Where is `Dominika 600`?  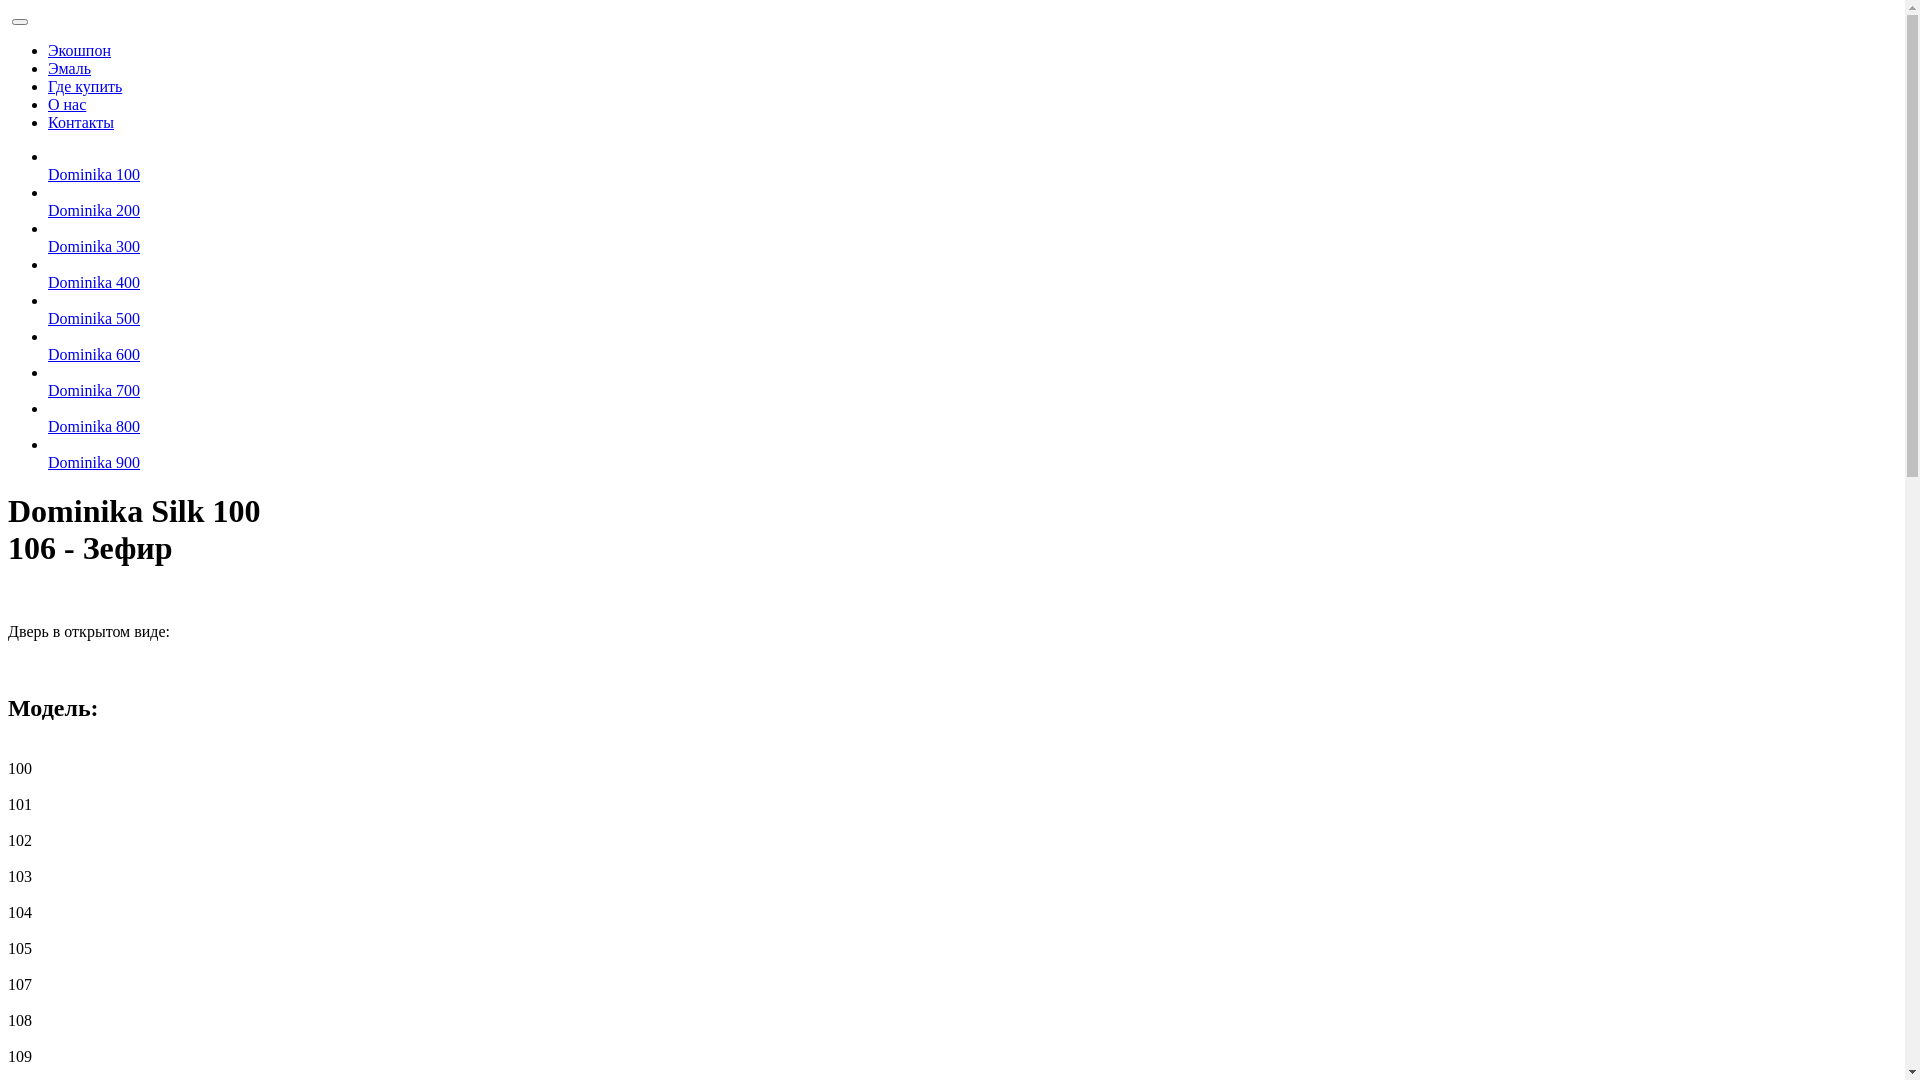
Dominika 600 is located at coordinates (94, 354).